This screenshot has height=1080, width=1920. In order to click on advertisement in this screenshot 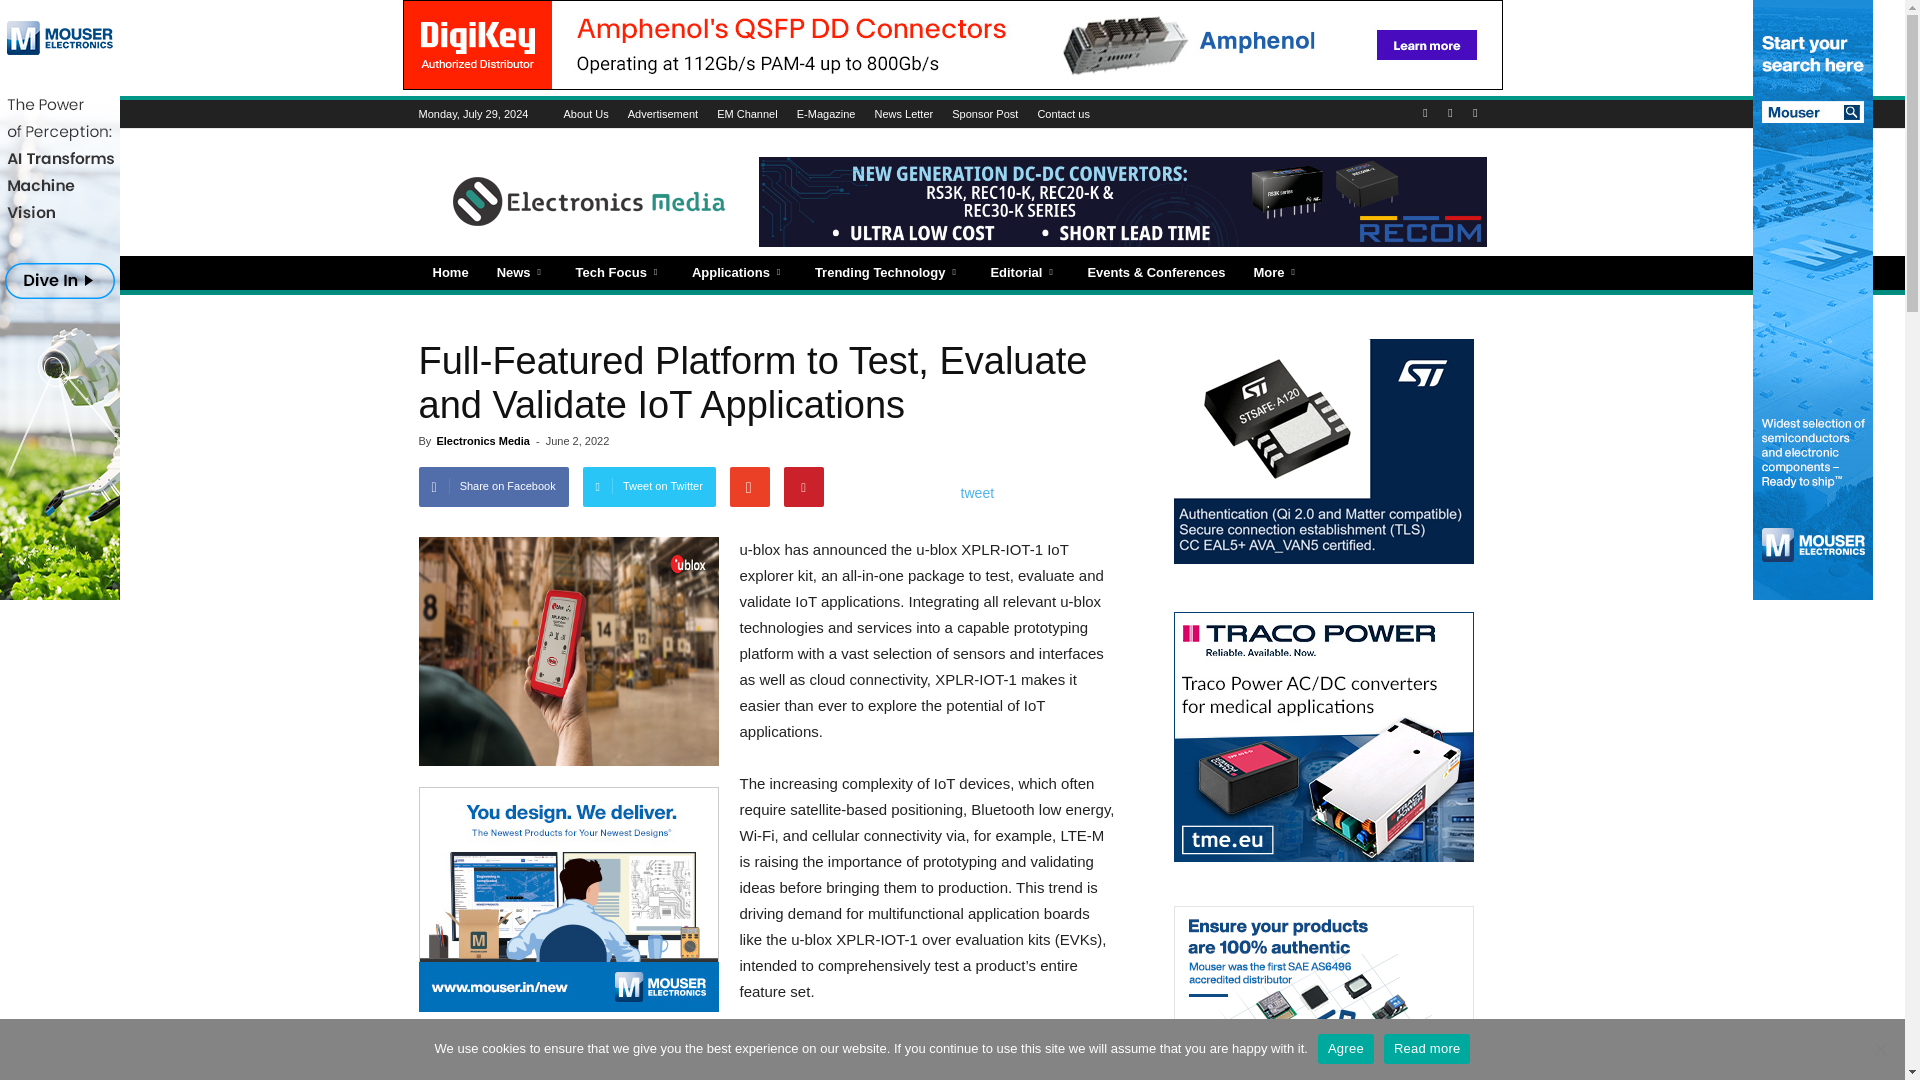, I will do `click(1812, 300)`.